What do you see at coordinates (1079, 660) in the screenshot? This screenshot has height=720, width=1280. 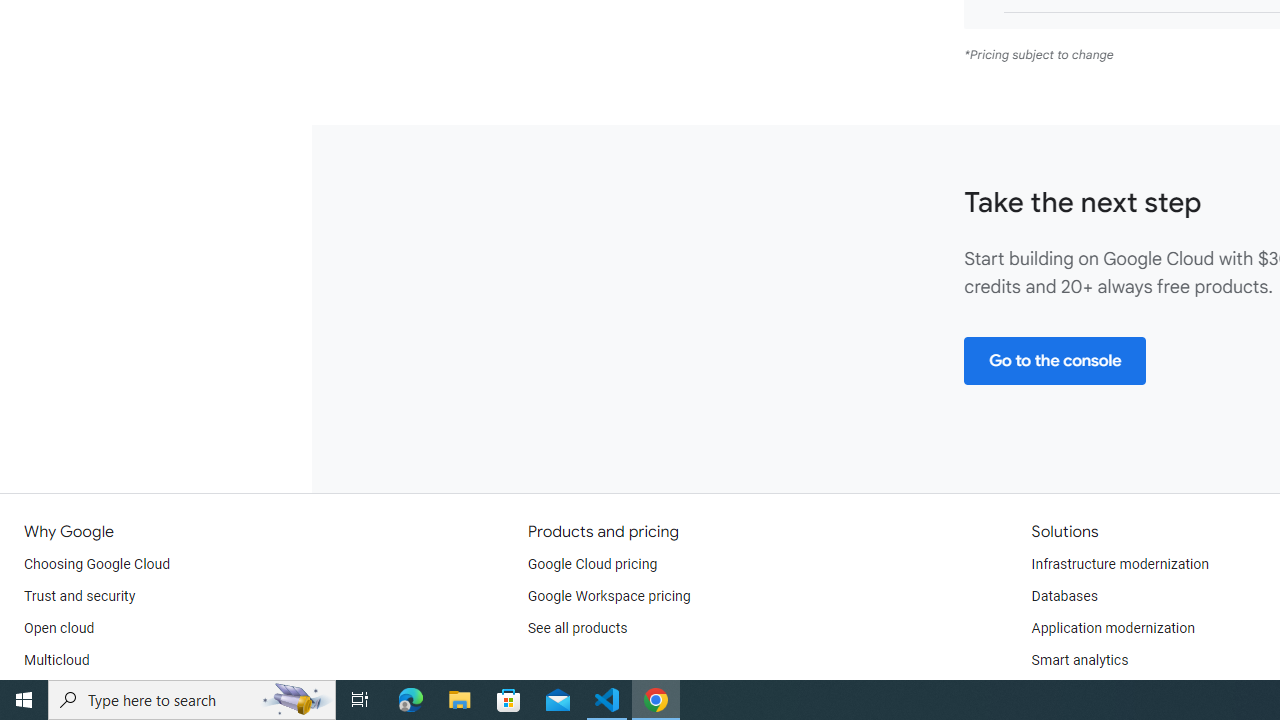 I see `Smart analytics` at bounding box center [1079, 660].